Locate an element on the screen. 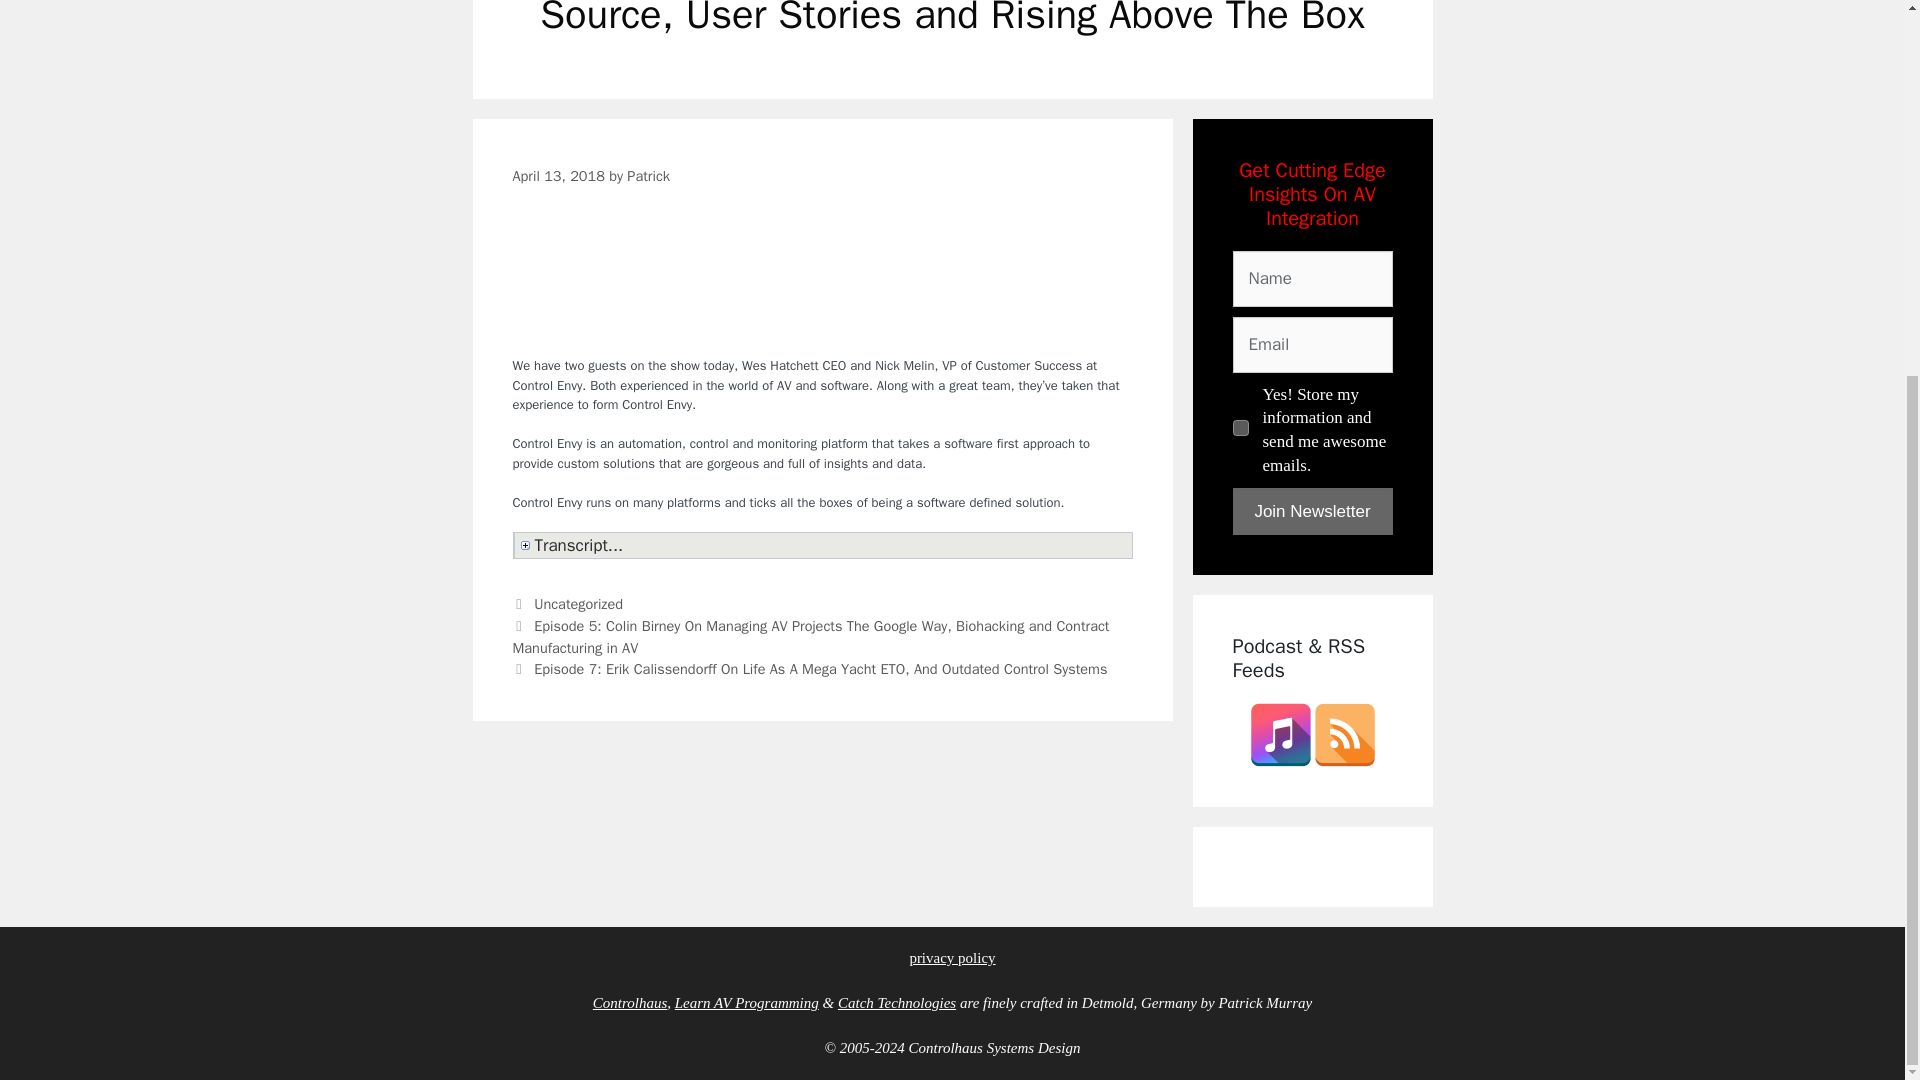 This screenshot has height=1080, width=1920. Uncategorized is located at coordinates (578, 604).